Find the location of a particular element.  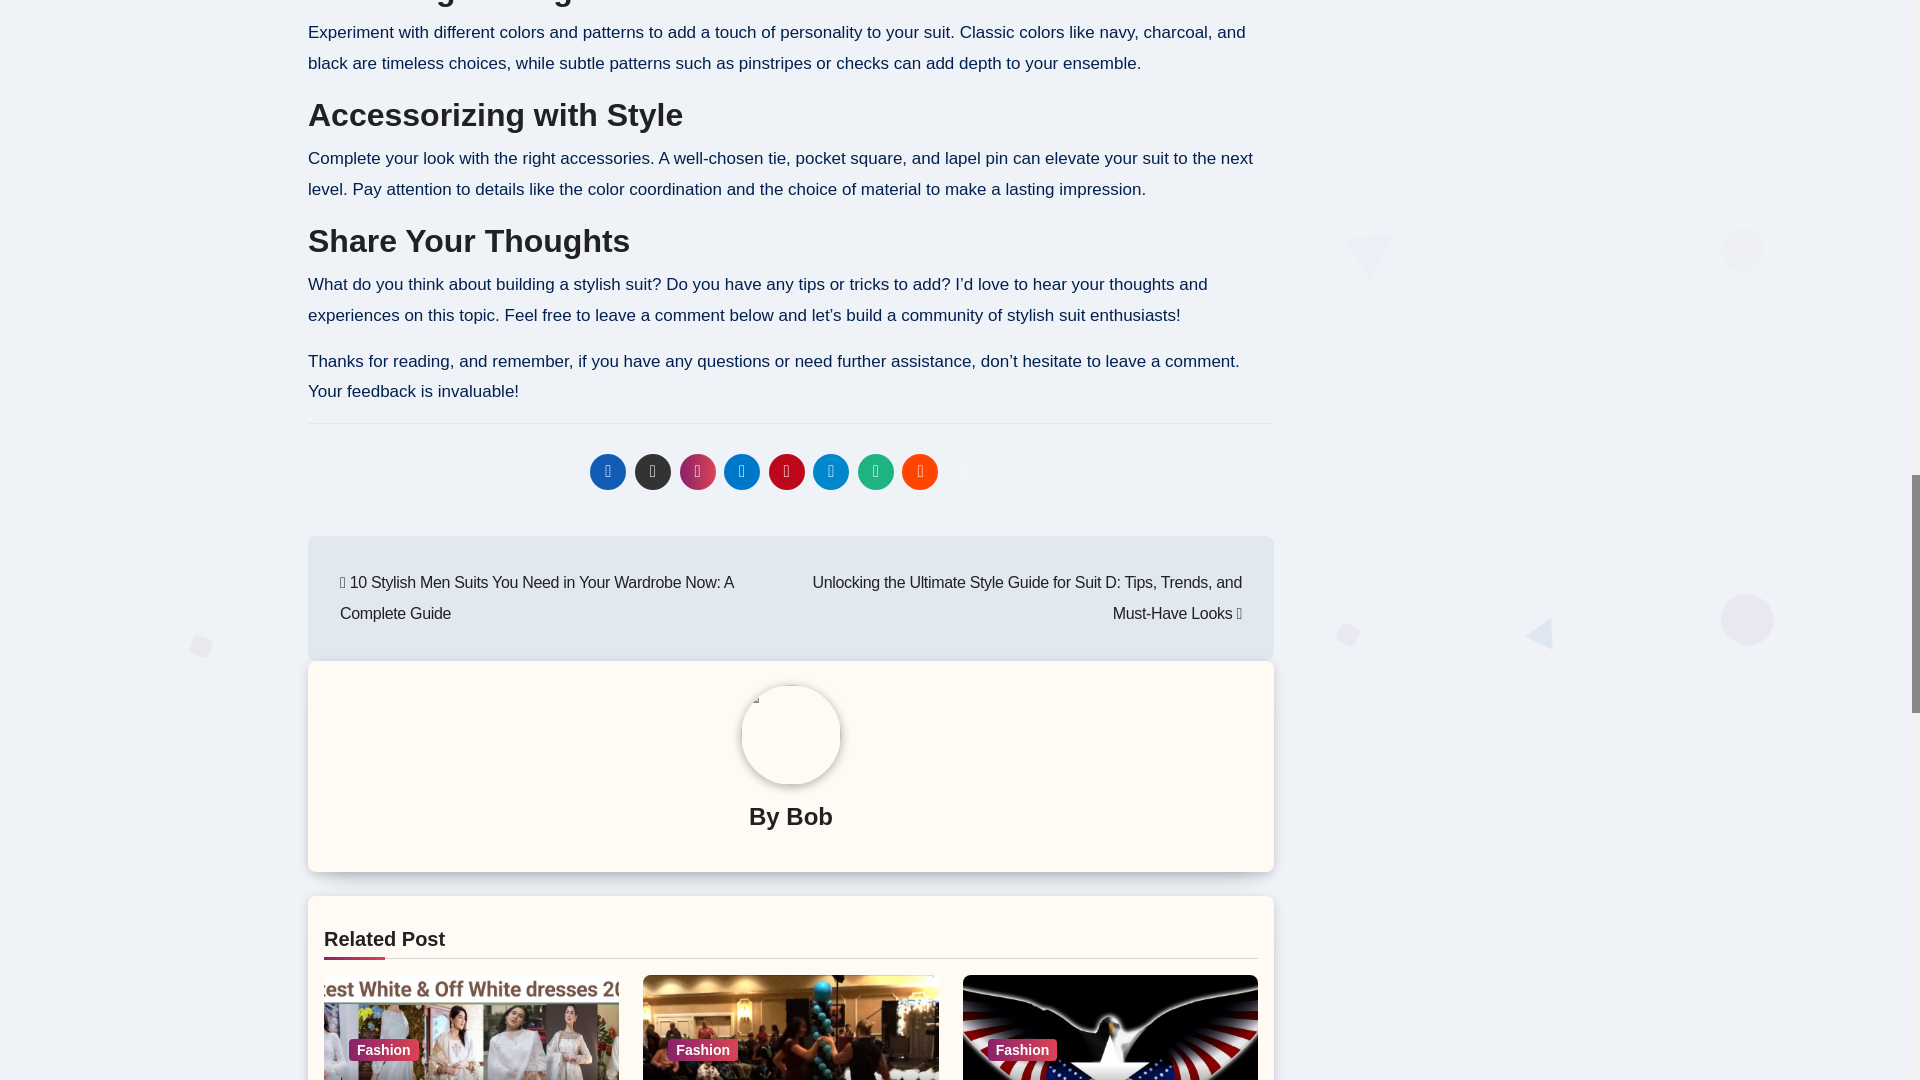

Fashion is located at coordinates (702, 1049).